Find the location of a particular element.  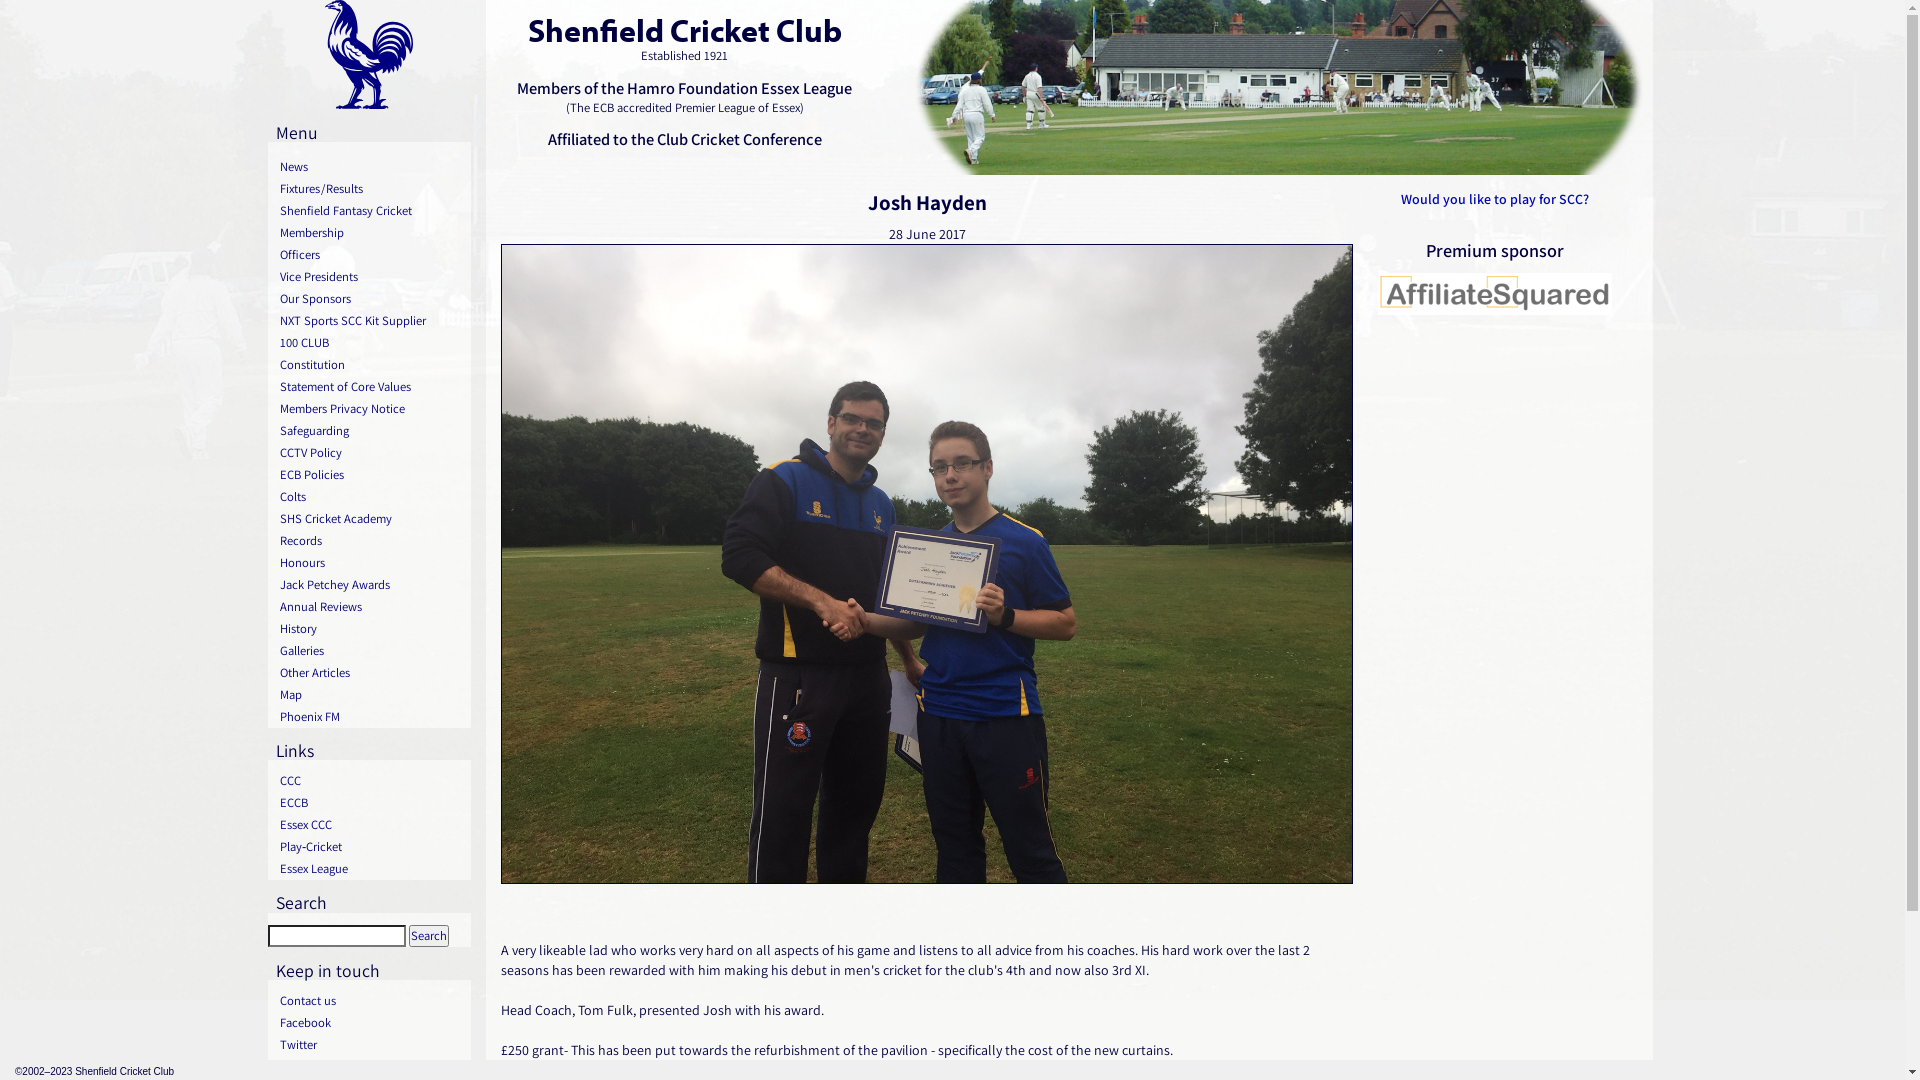

Records is located at coordinates (370, 541).